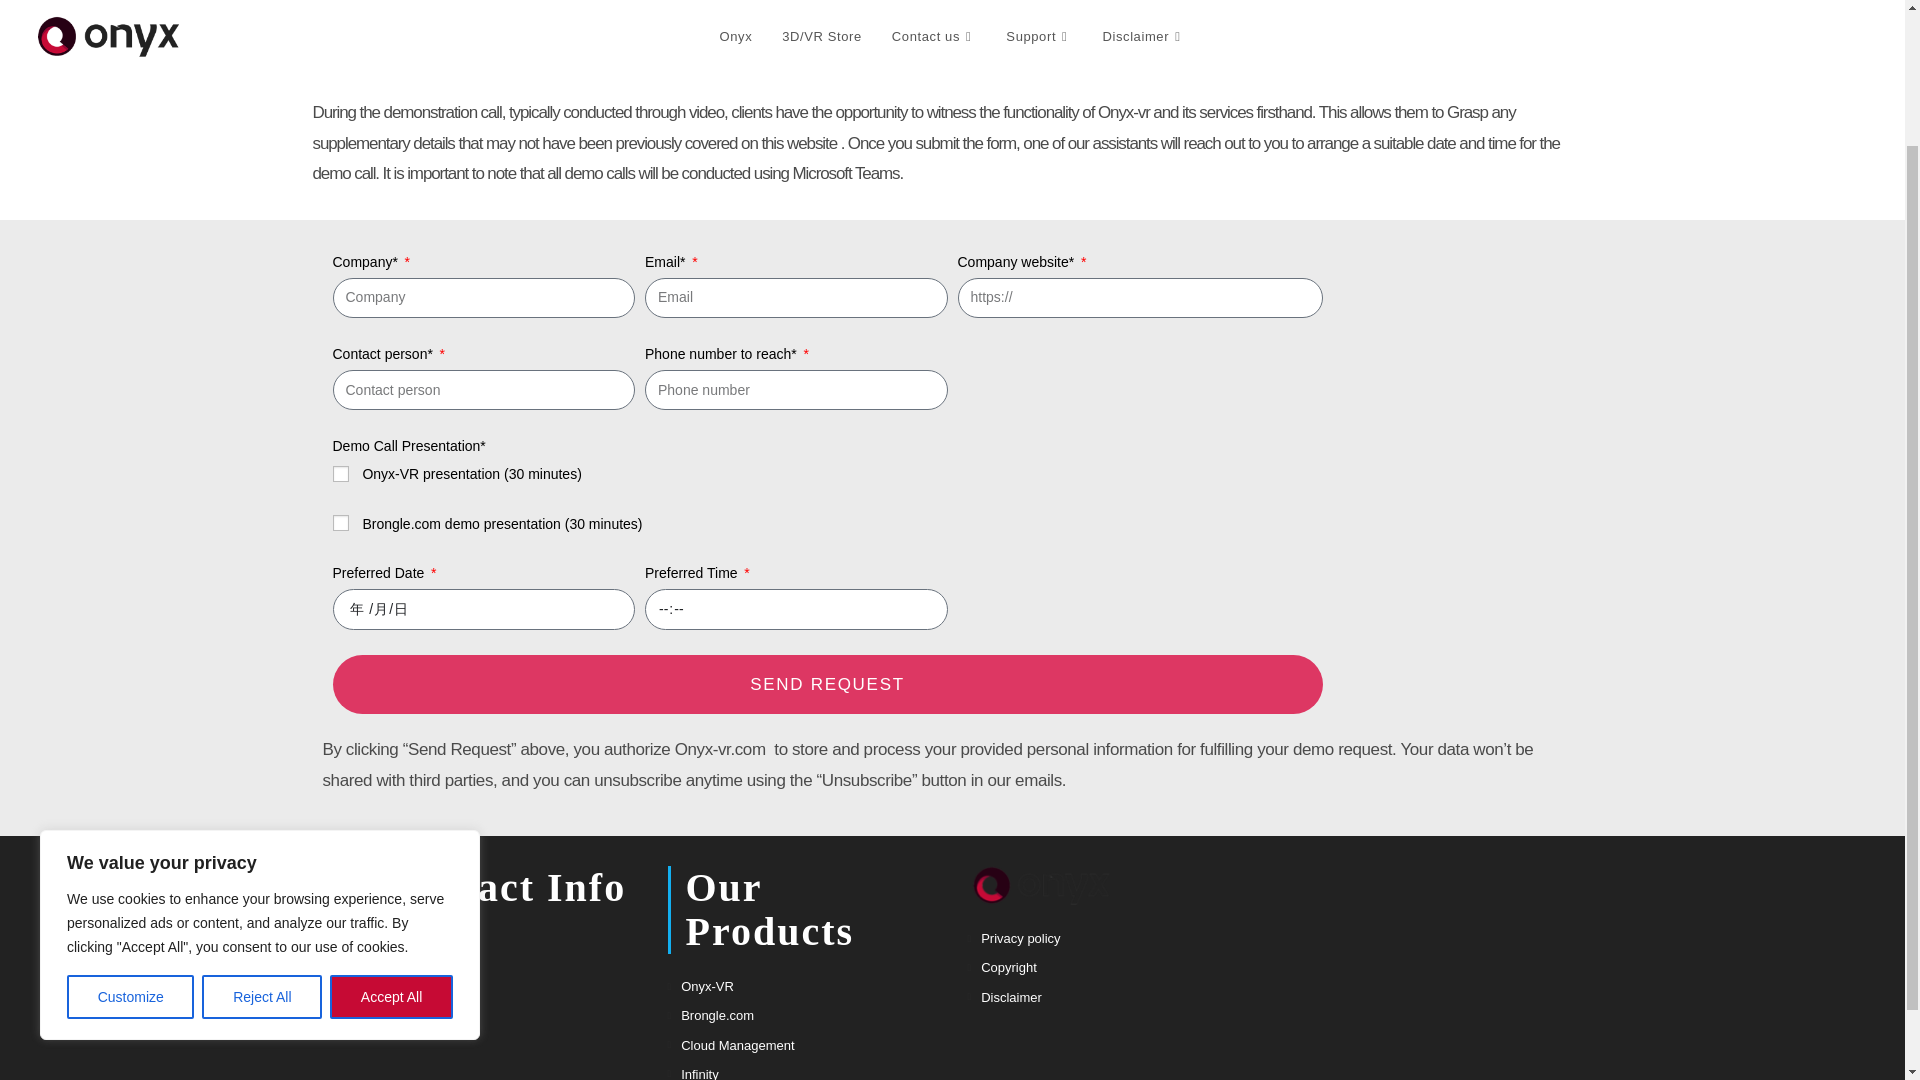  I want to click on Copyright, so click(1002, 966).